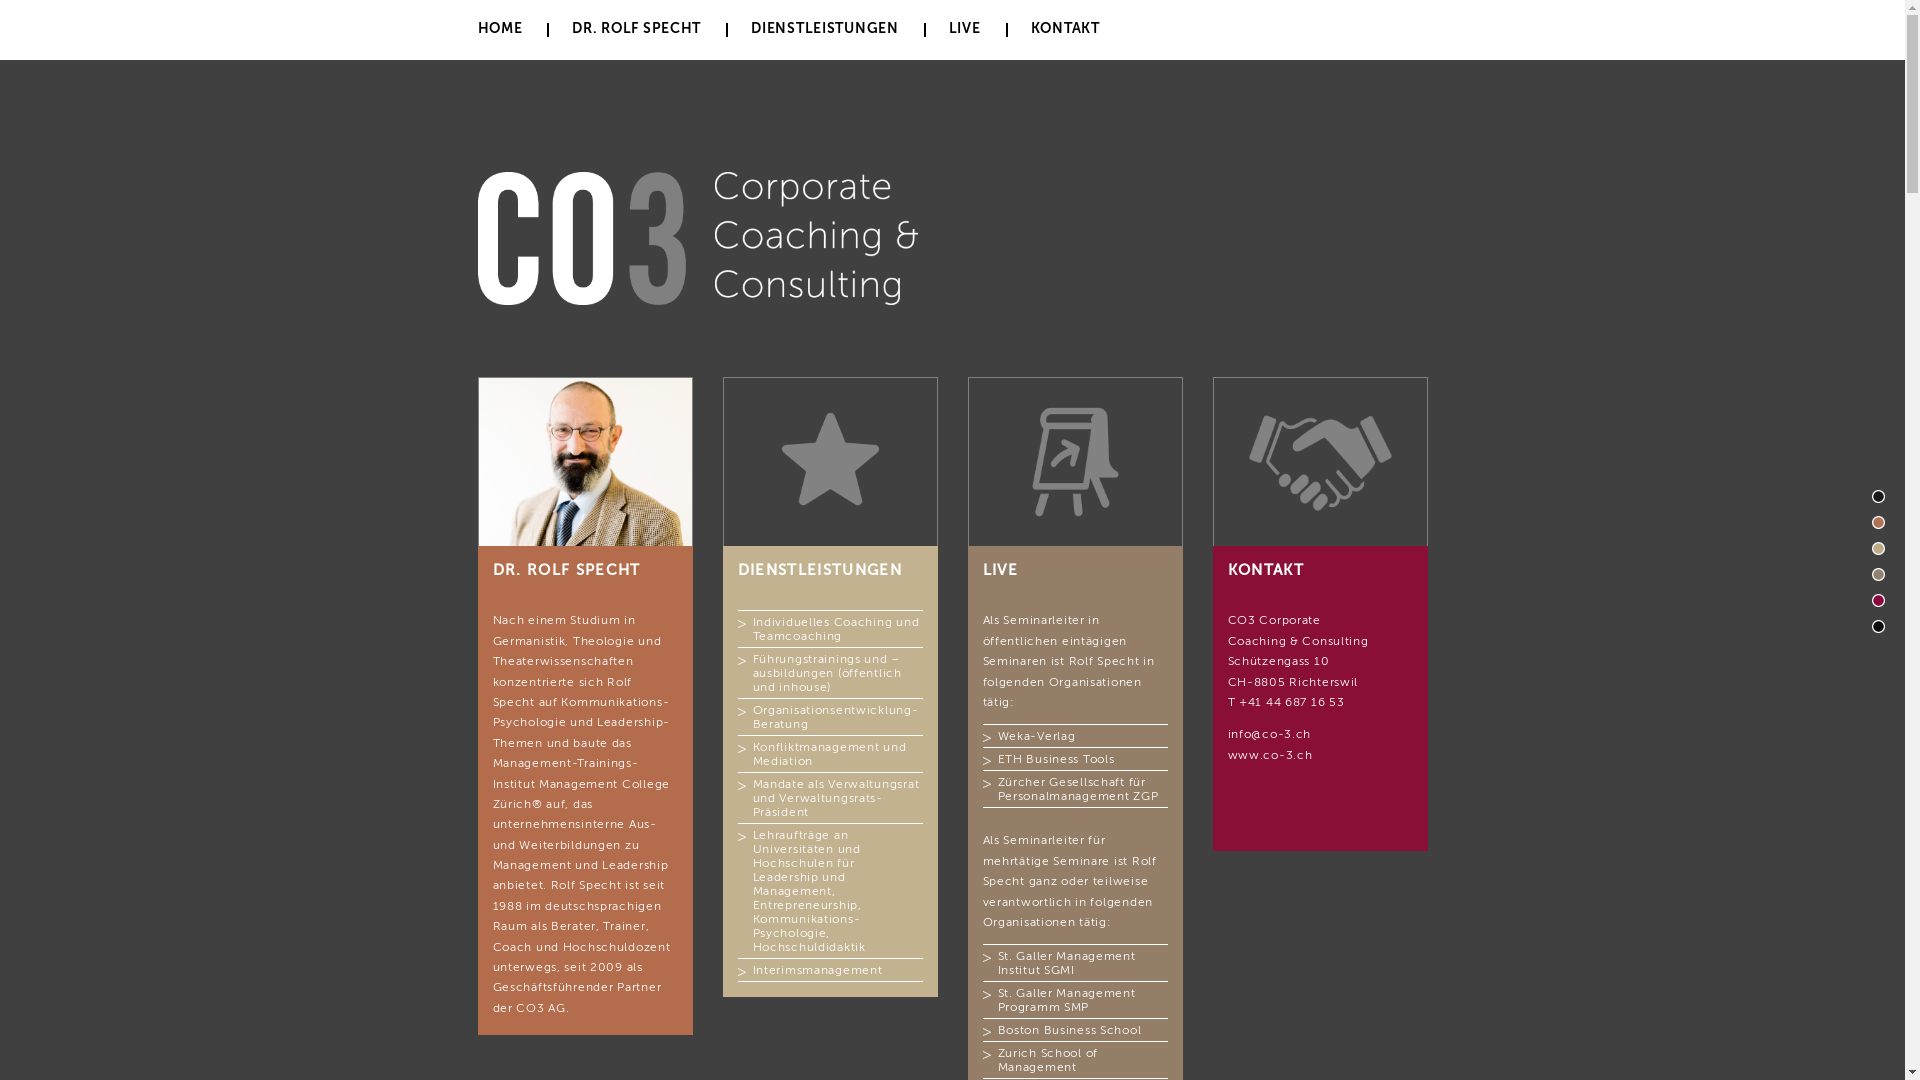 The height and width of the screenshot is (1080, 1920). What do you see at coordinates (1048, 1060) in the screenshot?
I see `Zurich School of Management` at bounding box center [1048, 1060].